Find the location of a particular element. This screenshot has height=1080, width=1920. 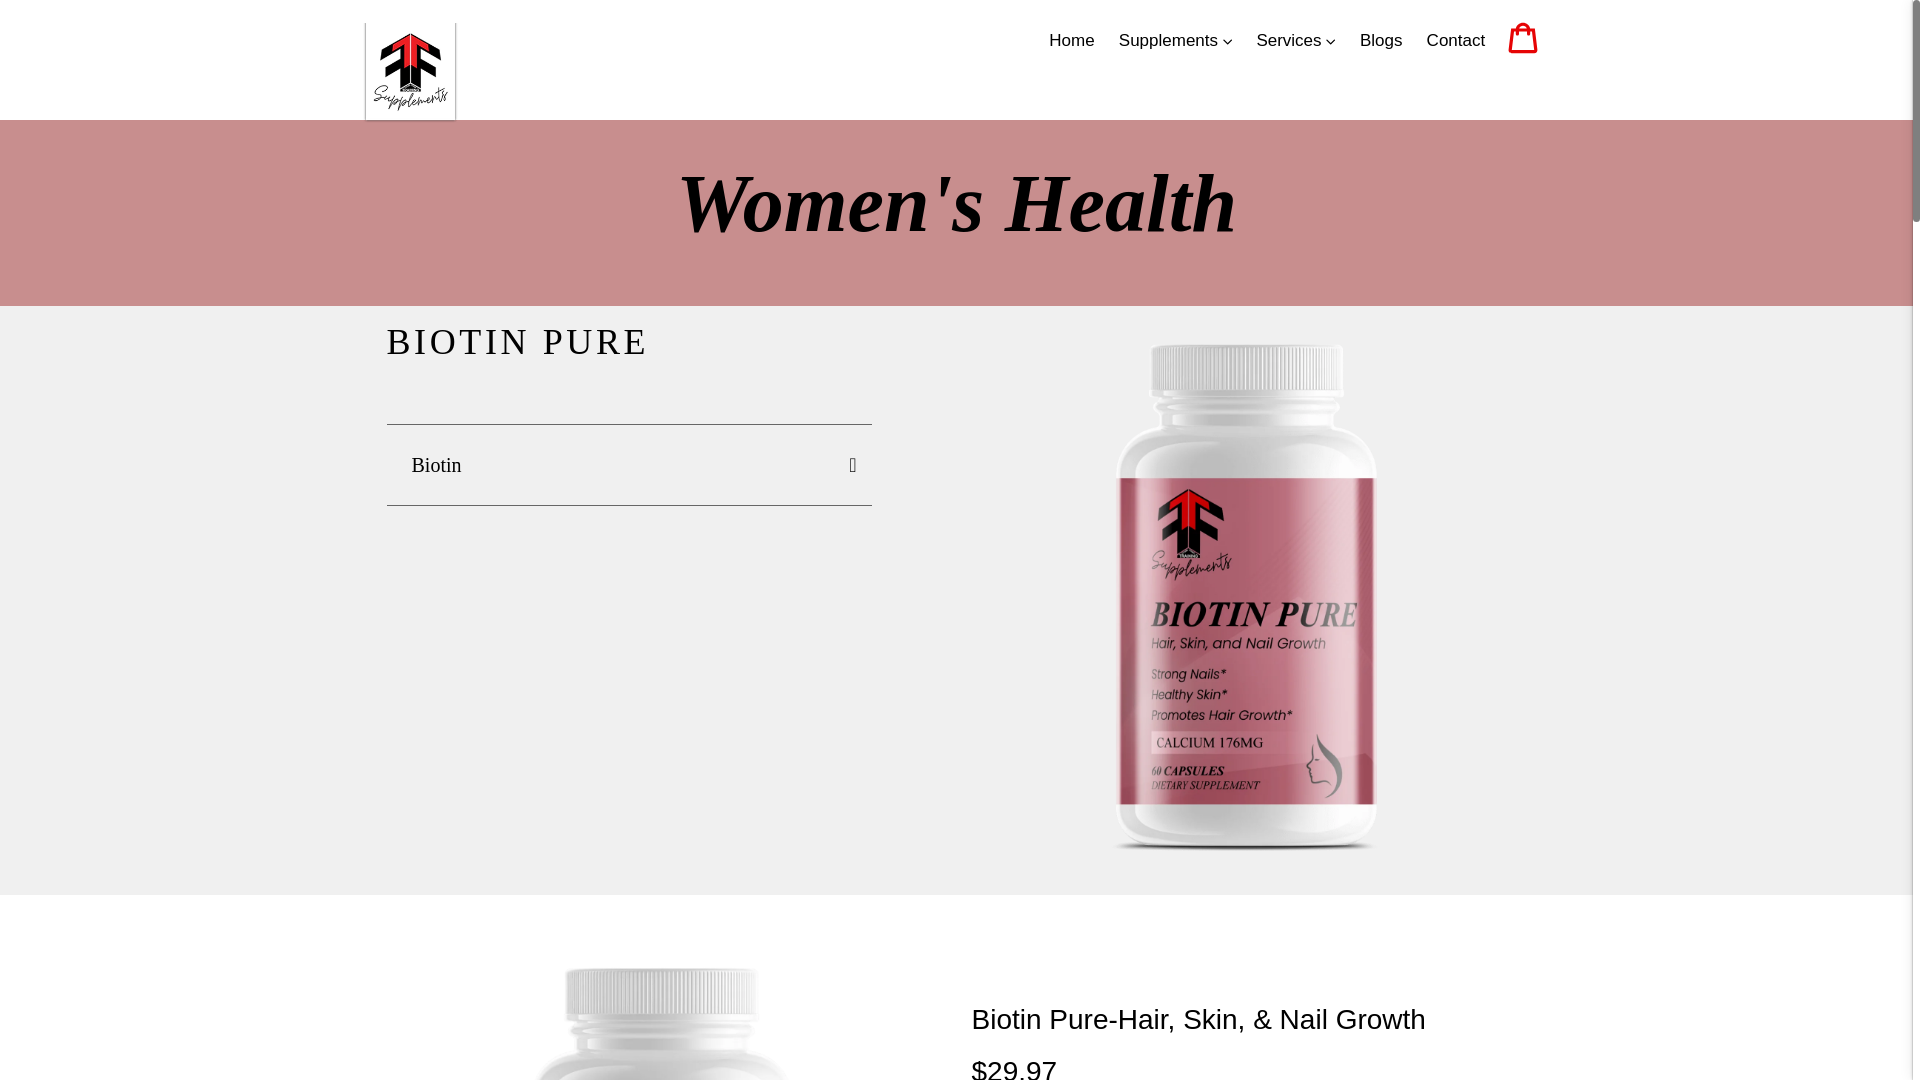

Blogs is located at coordinates (1381, 40).